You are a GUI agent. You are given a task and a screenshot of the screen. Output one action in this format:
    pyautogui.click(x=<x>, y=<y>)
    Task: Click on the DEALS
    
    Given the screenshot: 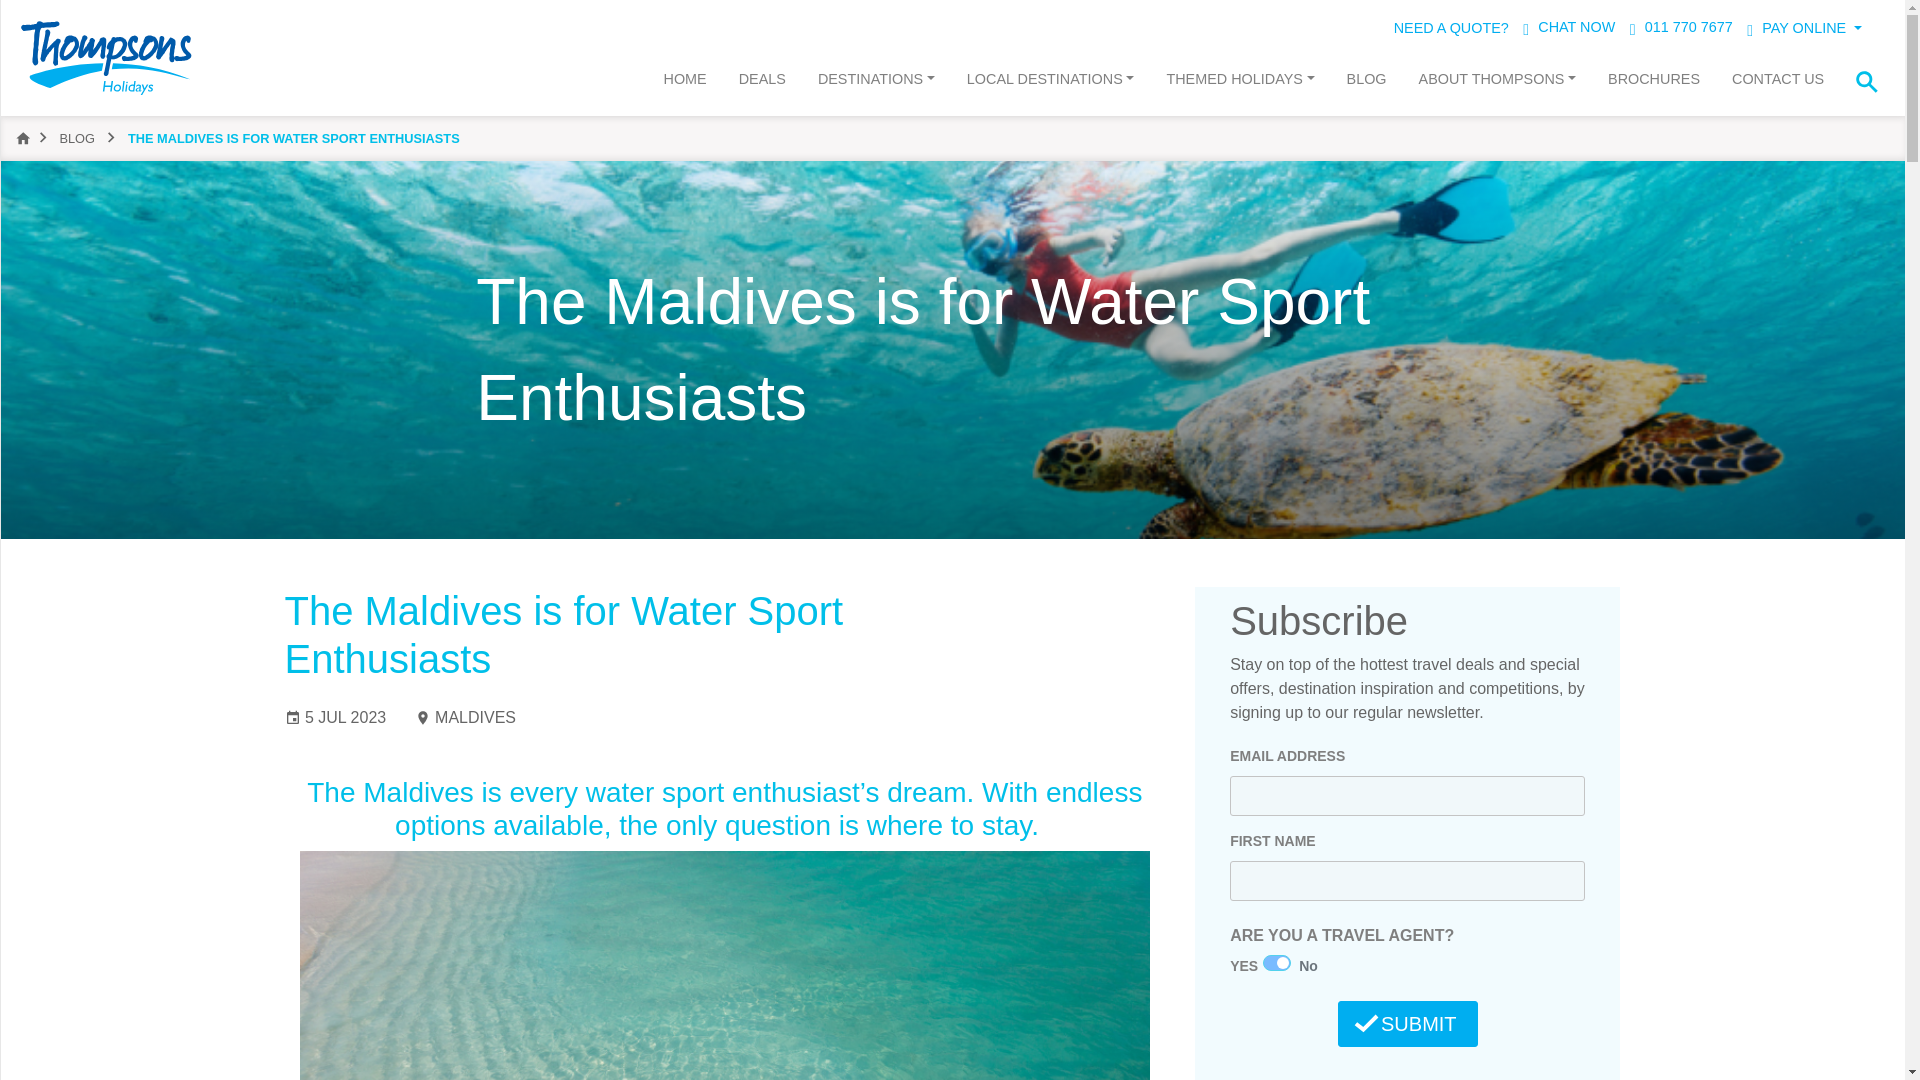 What is the action you would take?
    pyautogui.click(x=762, y=84)
    